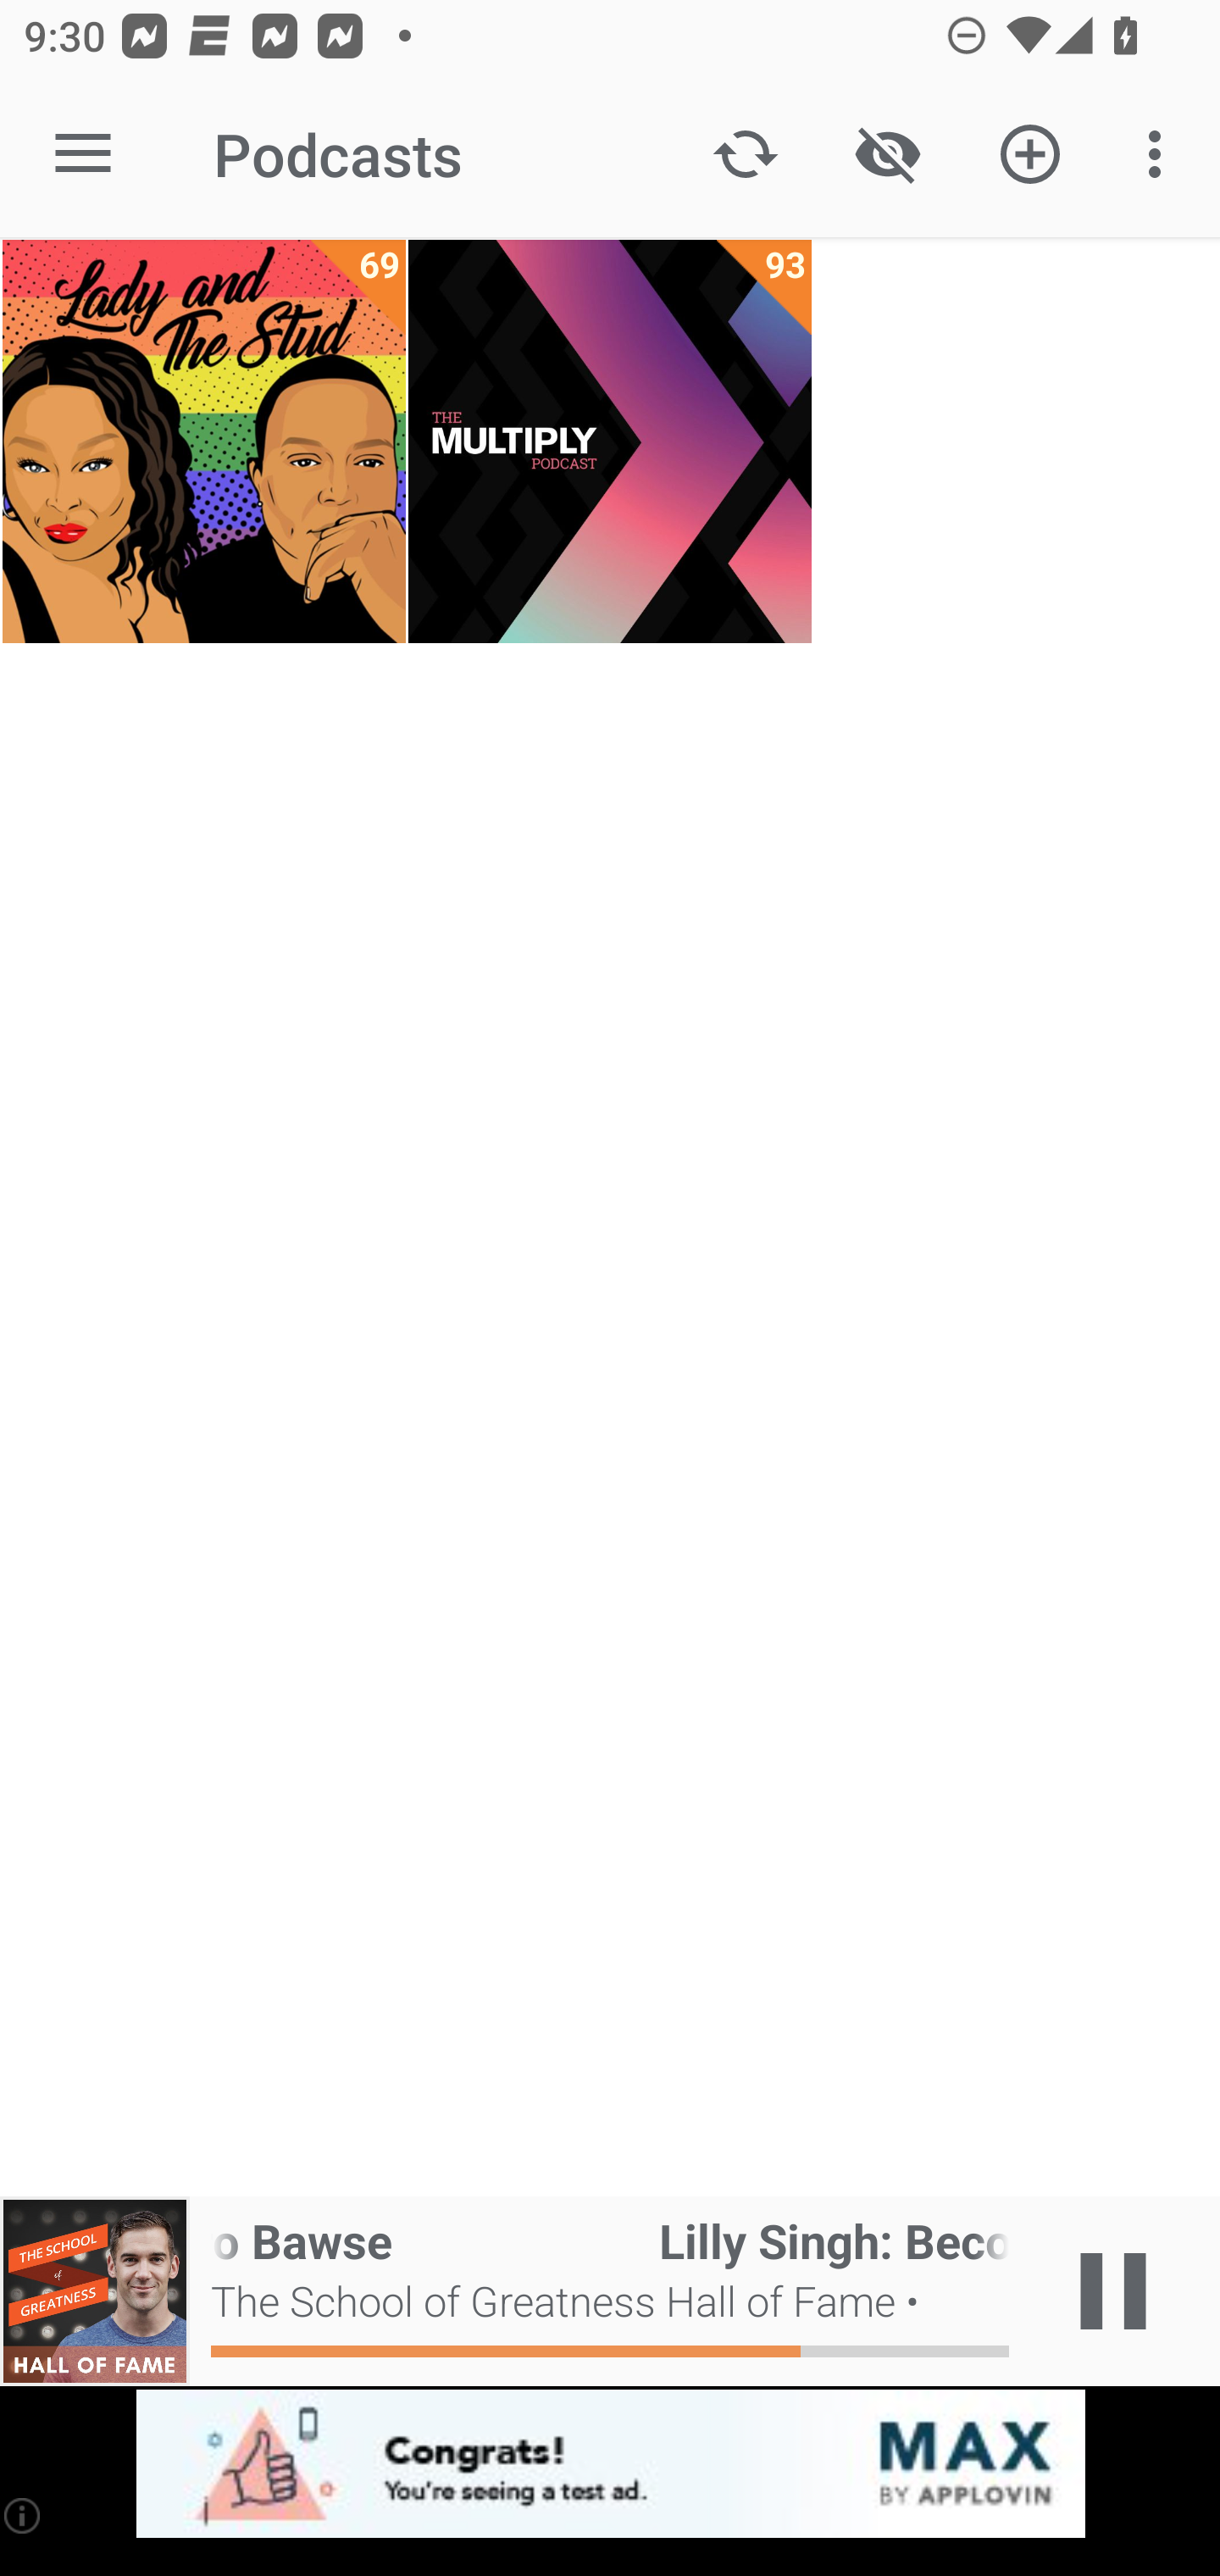  I want to click on Show / Hide played content, so click(887, 154).